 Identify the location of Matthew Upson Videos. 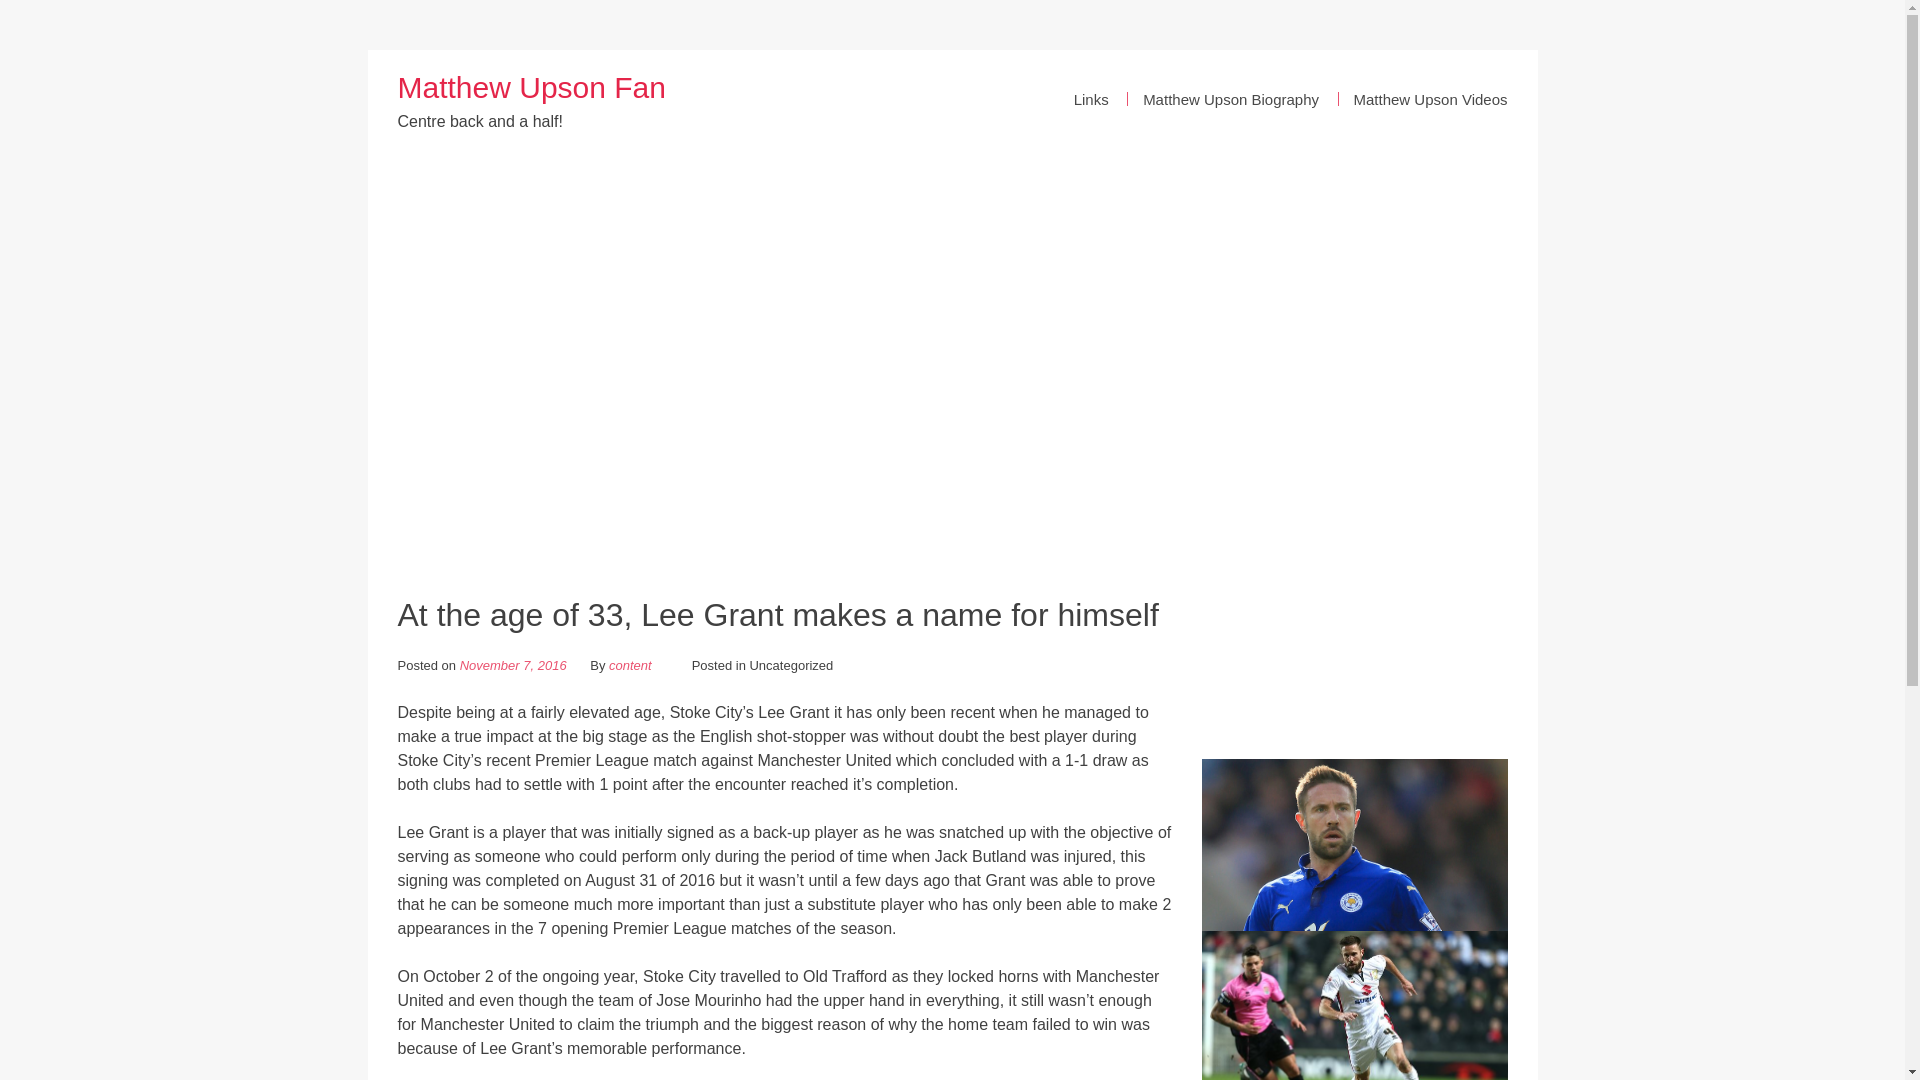
(1426, 100).